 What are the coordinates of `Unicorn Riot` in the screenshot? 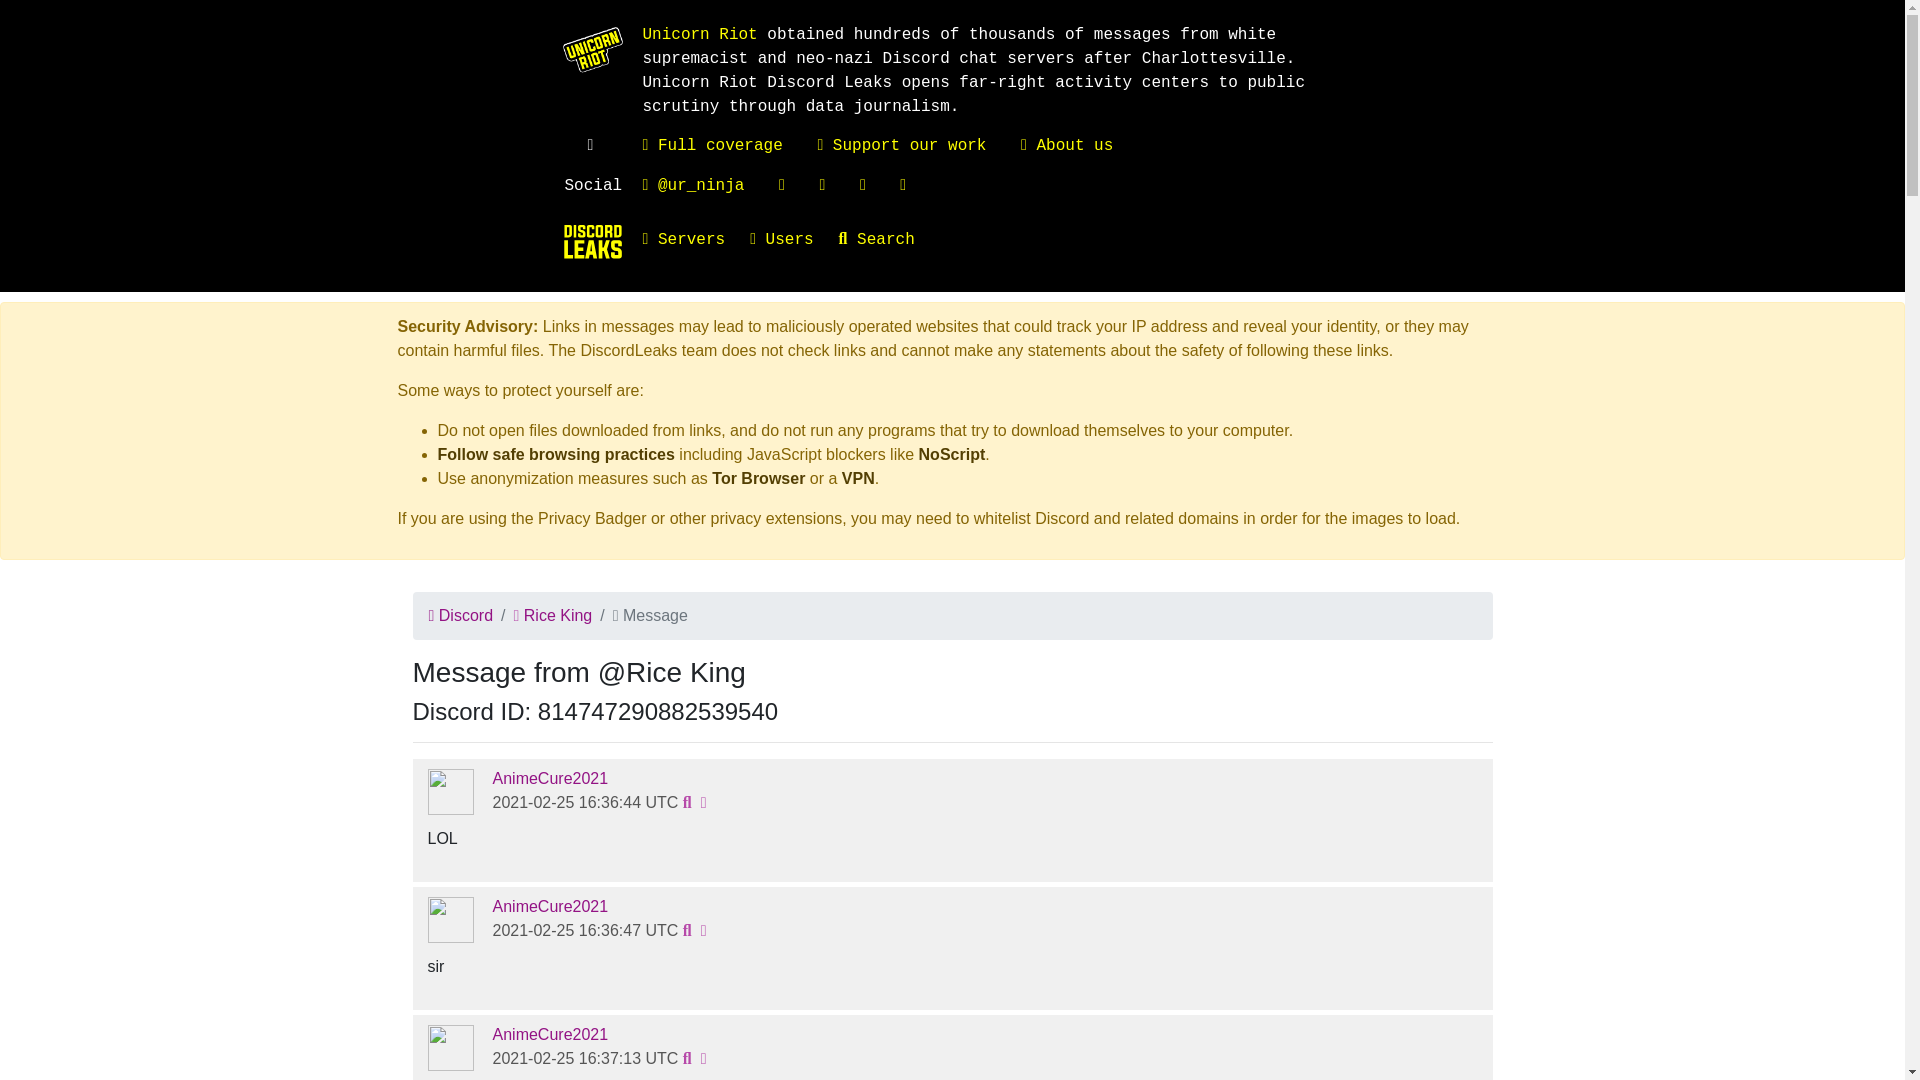 It's located at (698, 34).